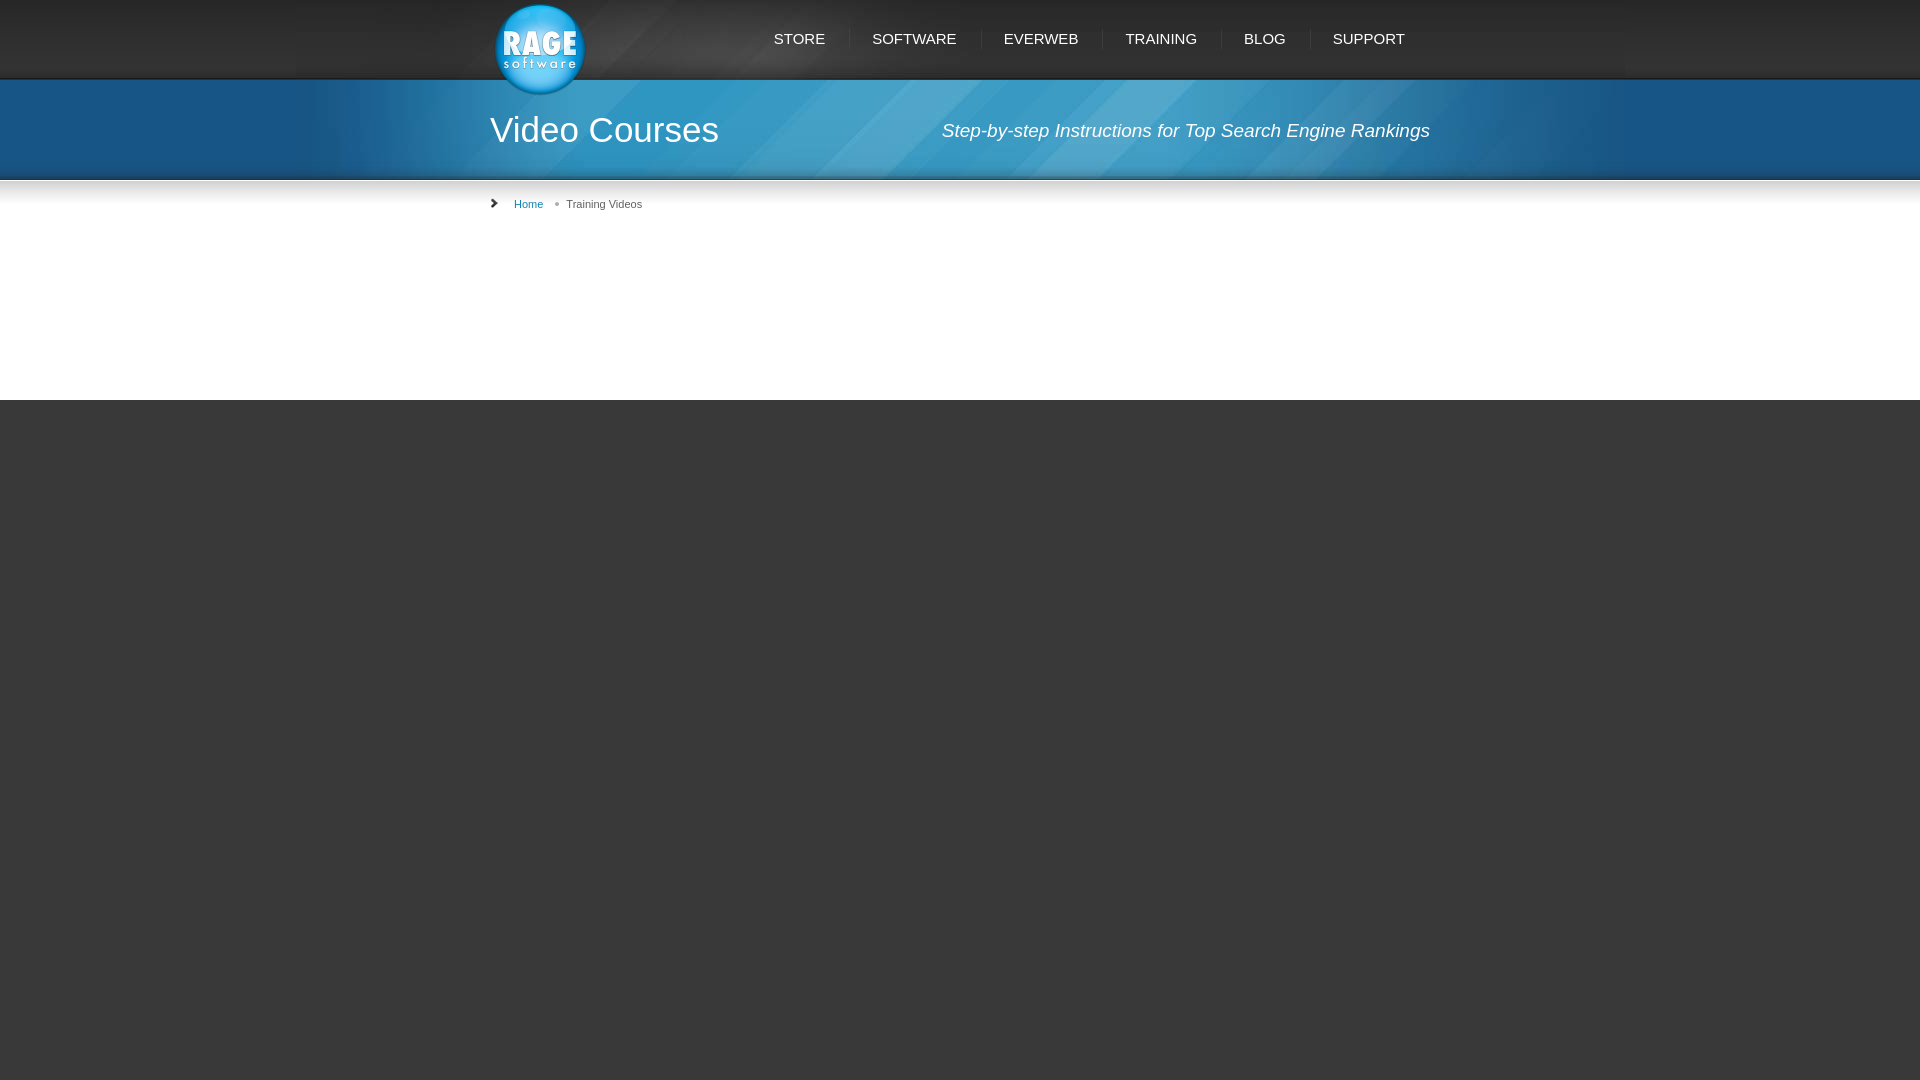 This screenshot has width=1920, height=1080. Describe the element at coordinates (528, 203) in the screenshot. I see `Home` at that location.